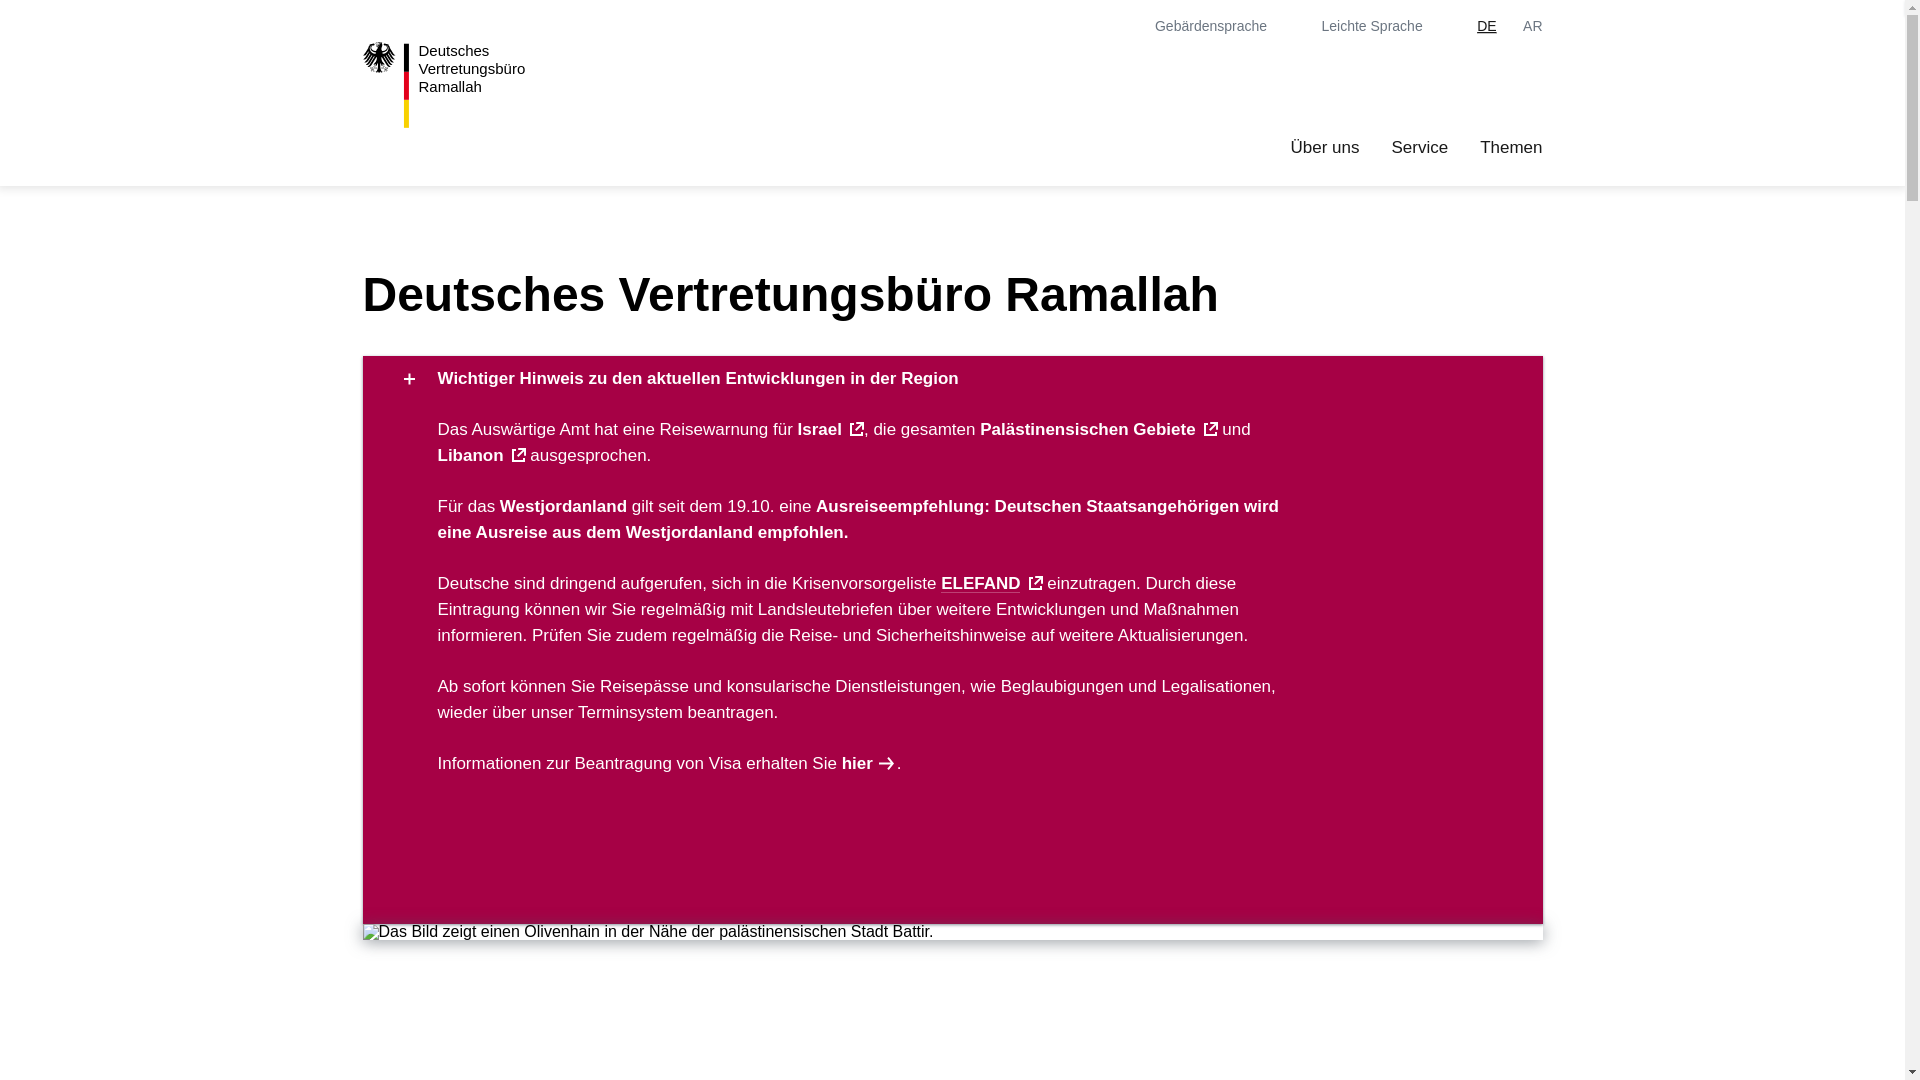 The width and height of the screenshot is (1920, 1080). Describe the element at coordinates (1532, 26) in the screenshot. I see `AR` at that location.